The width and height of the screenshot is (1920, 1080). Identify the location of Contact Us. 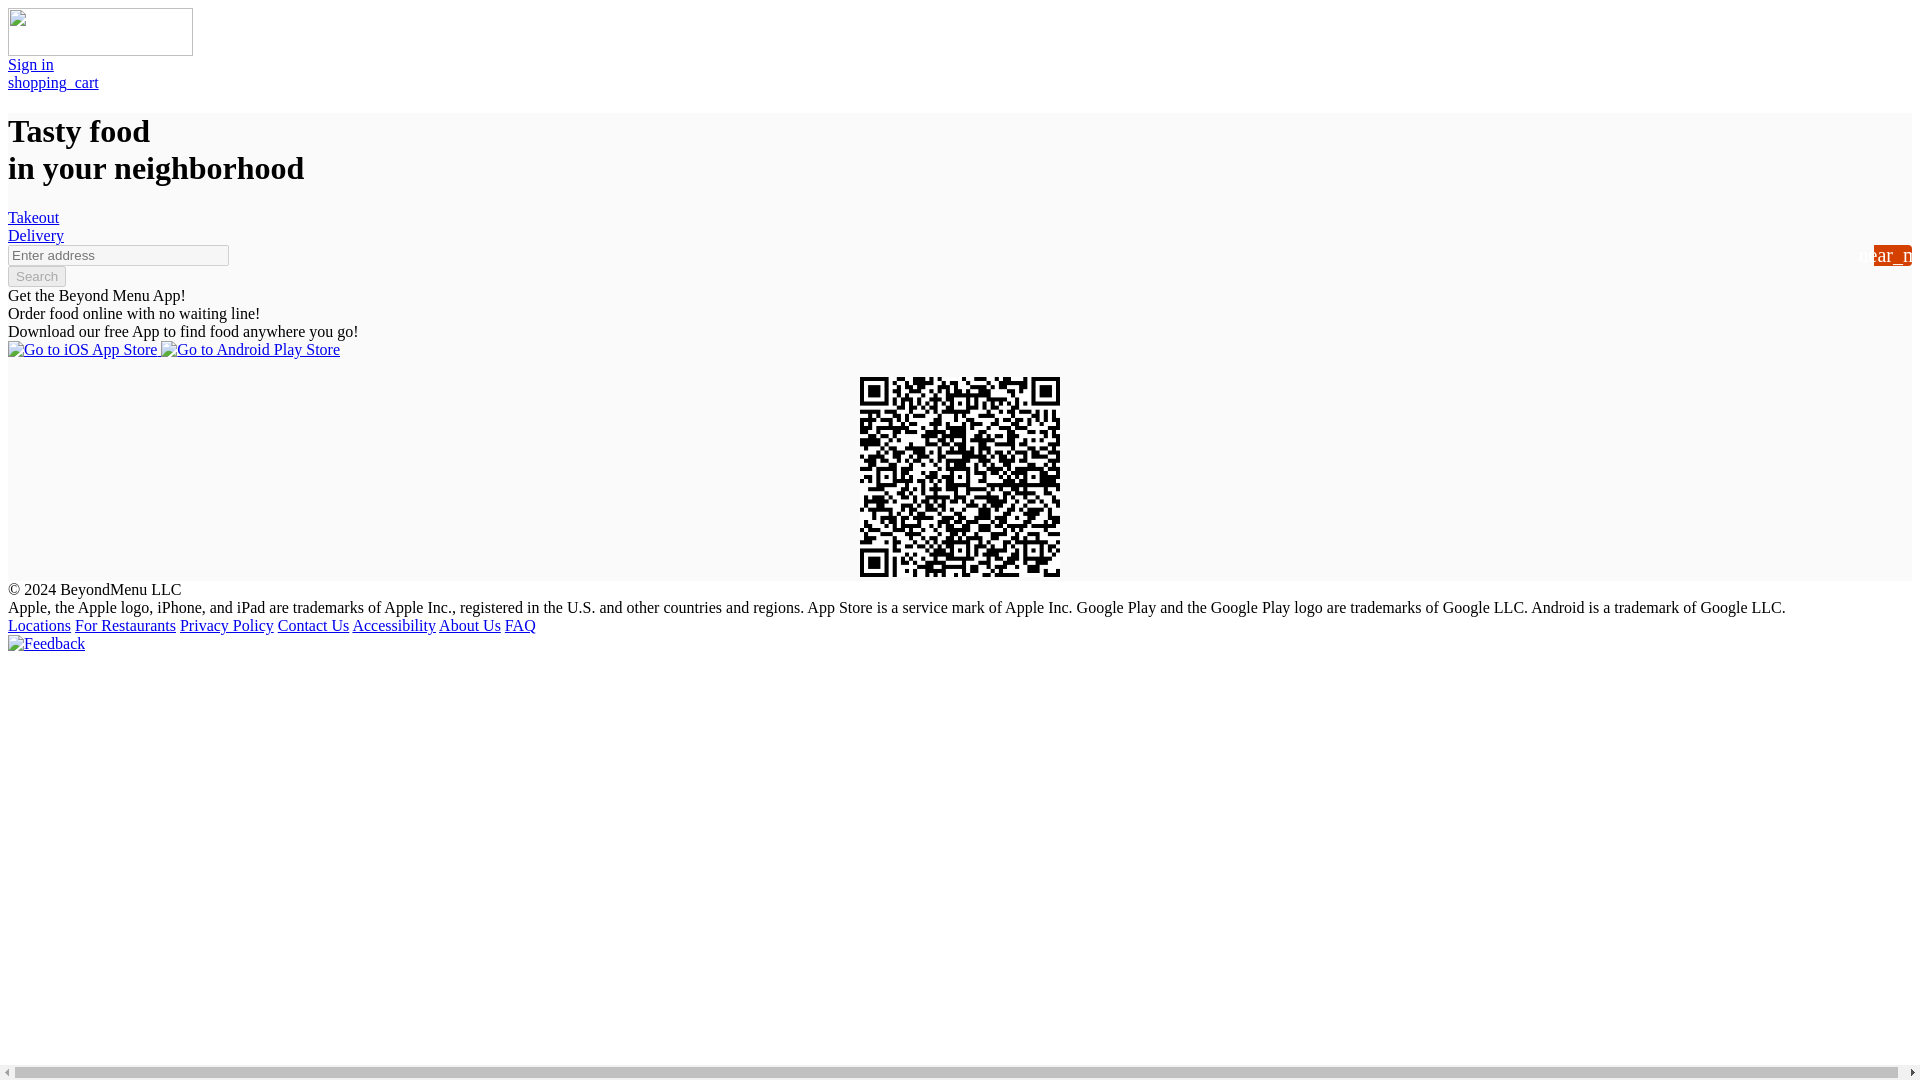
(314, 624).